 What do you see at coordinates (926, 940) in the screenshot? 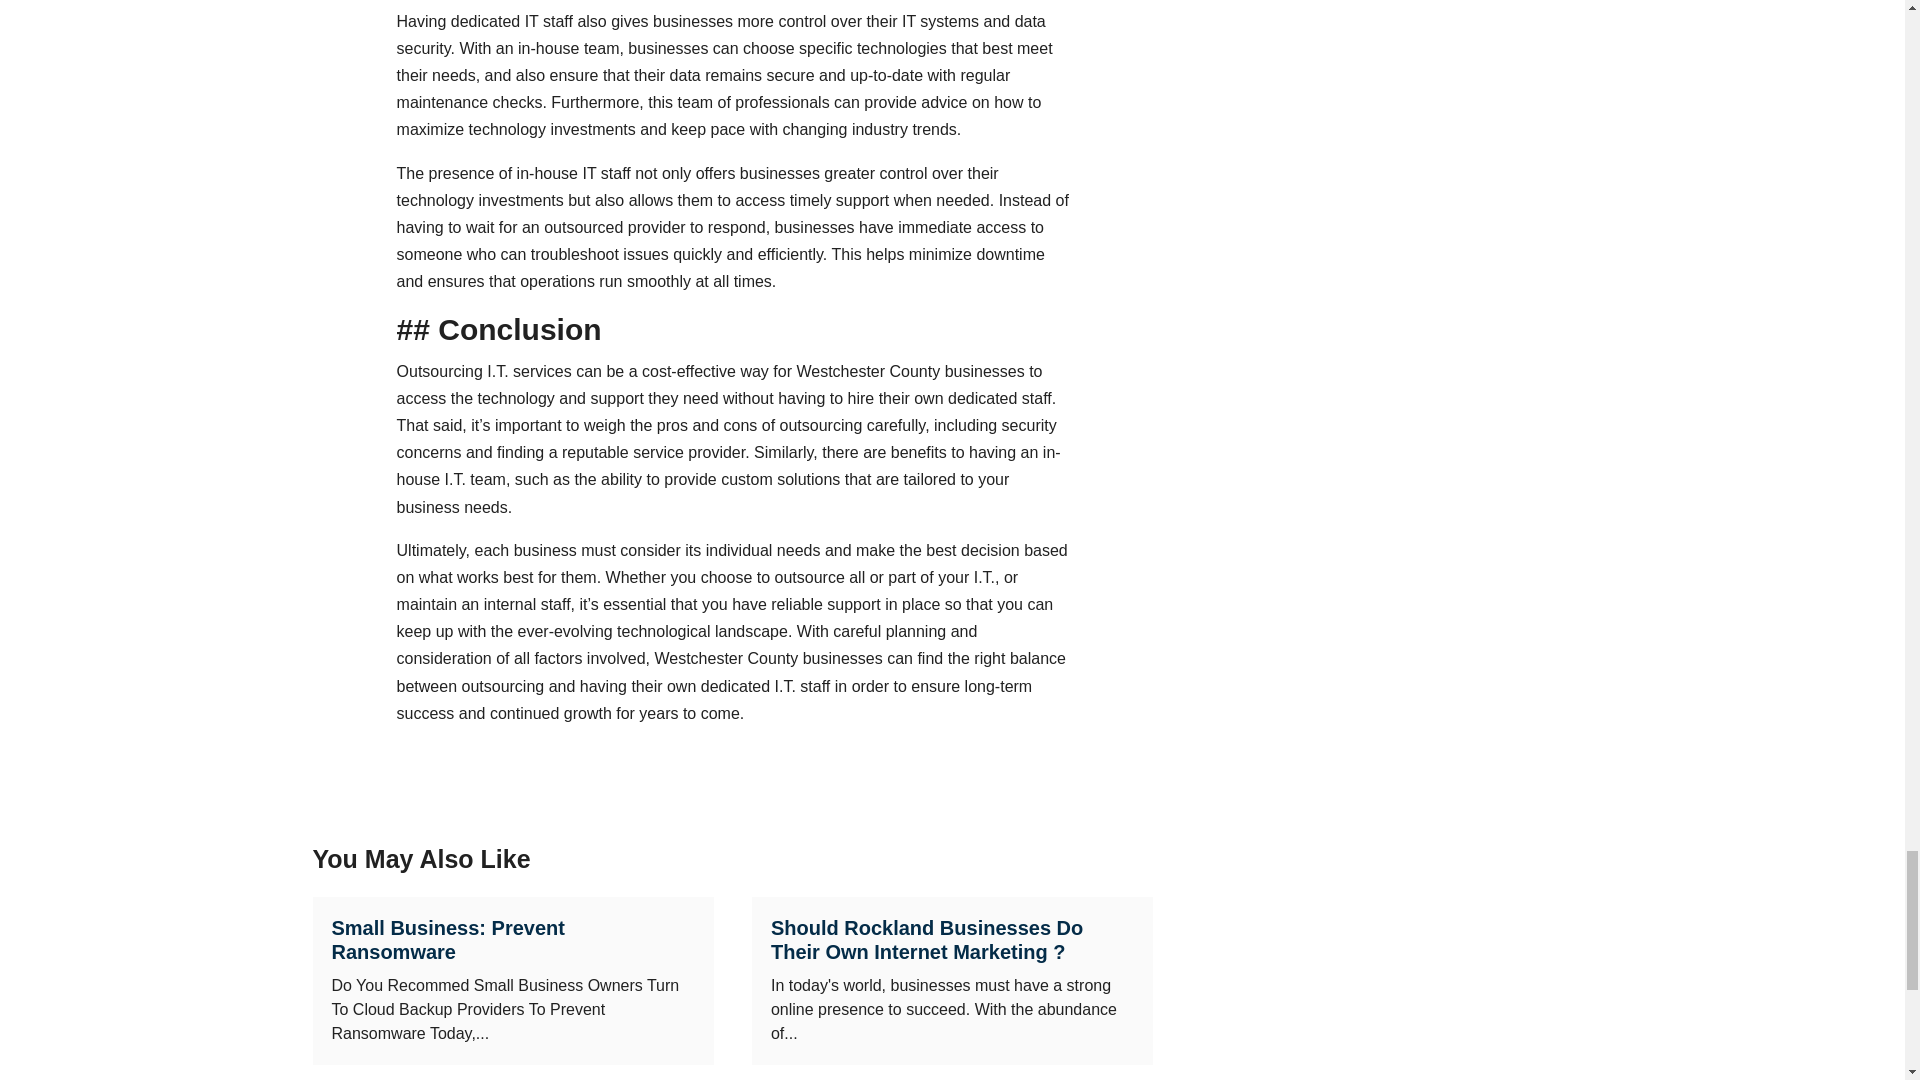
I see `Should Rockland Businesses Do Their Own Internet Marketing ?` at bounding box center [926, 940].